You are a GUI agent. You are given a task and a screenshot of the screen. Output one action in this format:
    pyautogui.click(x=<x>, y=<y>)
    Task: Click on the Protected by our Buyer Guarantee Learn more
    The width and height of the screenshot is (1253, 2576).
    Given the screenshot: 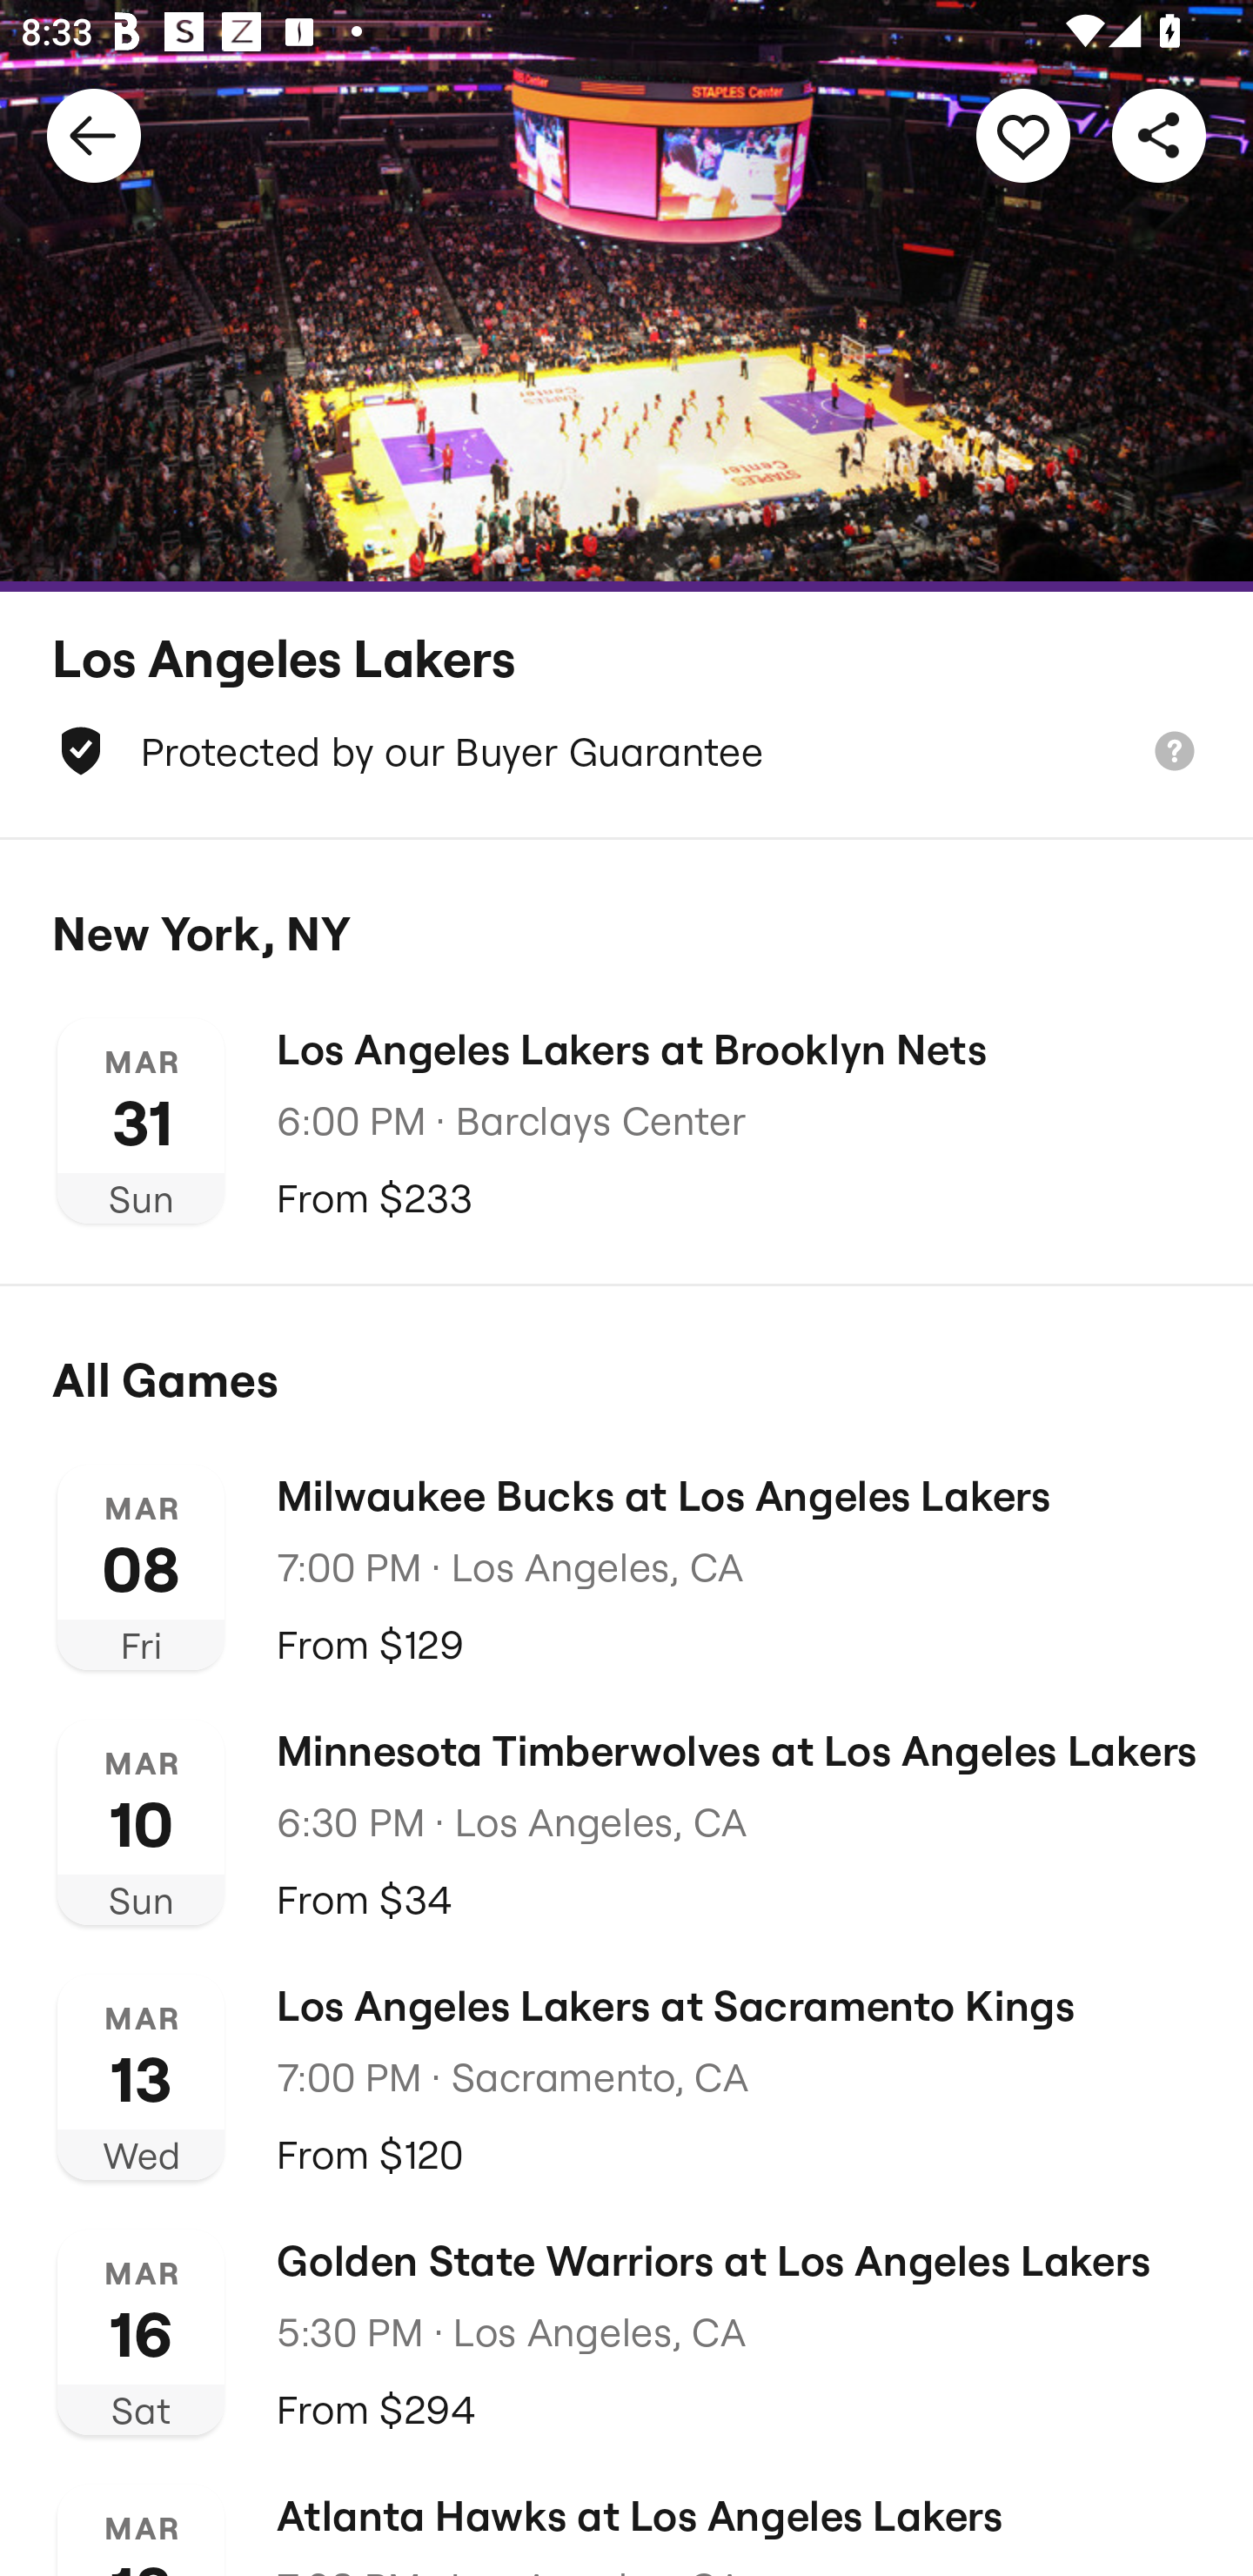 What is the action you would take?
    pyautogui.click(x=626, y=750)
    